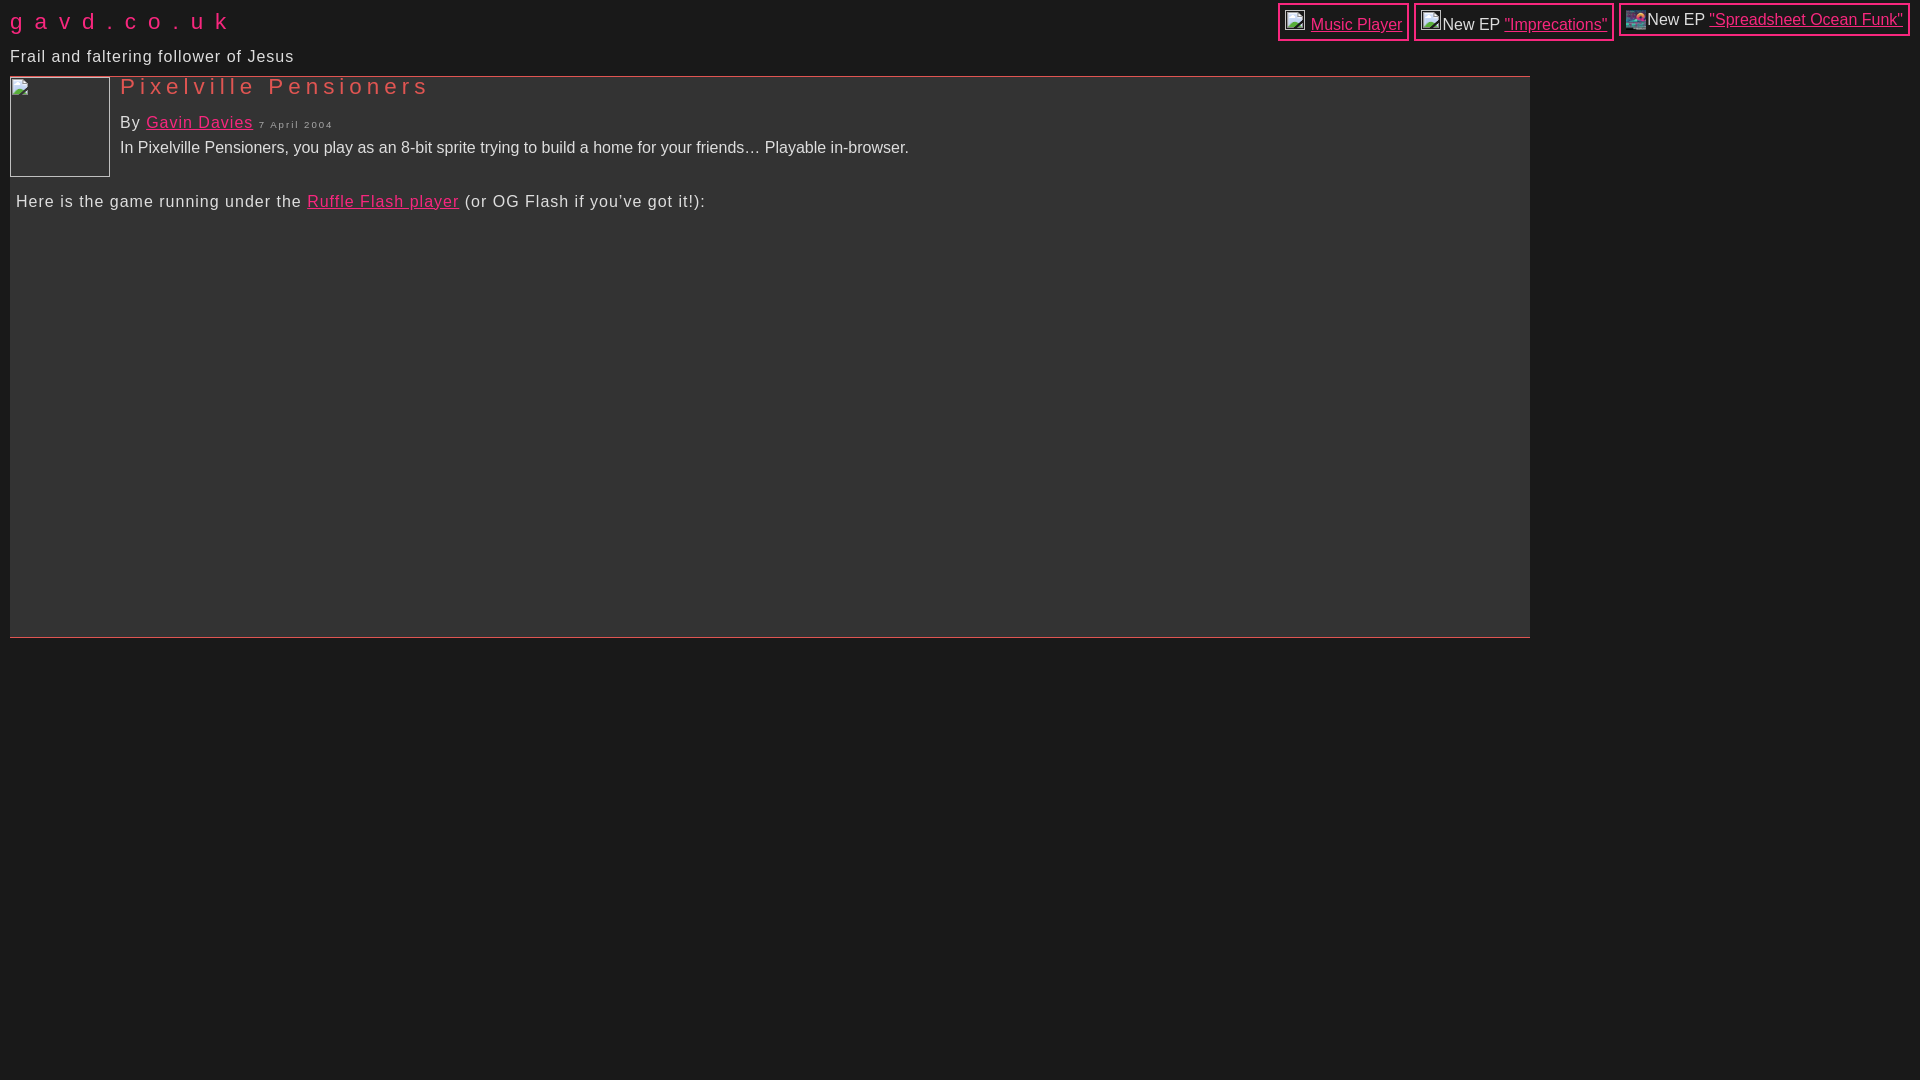  What do you see at coordinates (1805, 19) in the screenshot?
I see `"Spreadsheet Ocean Funk"` at bounding box center [1805, 19].